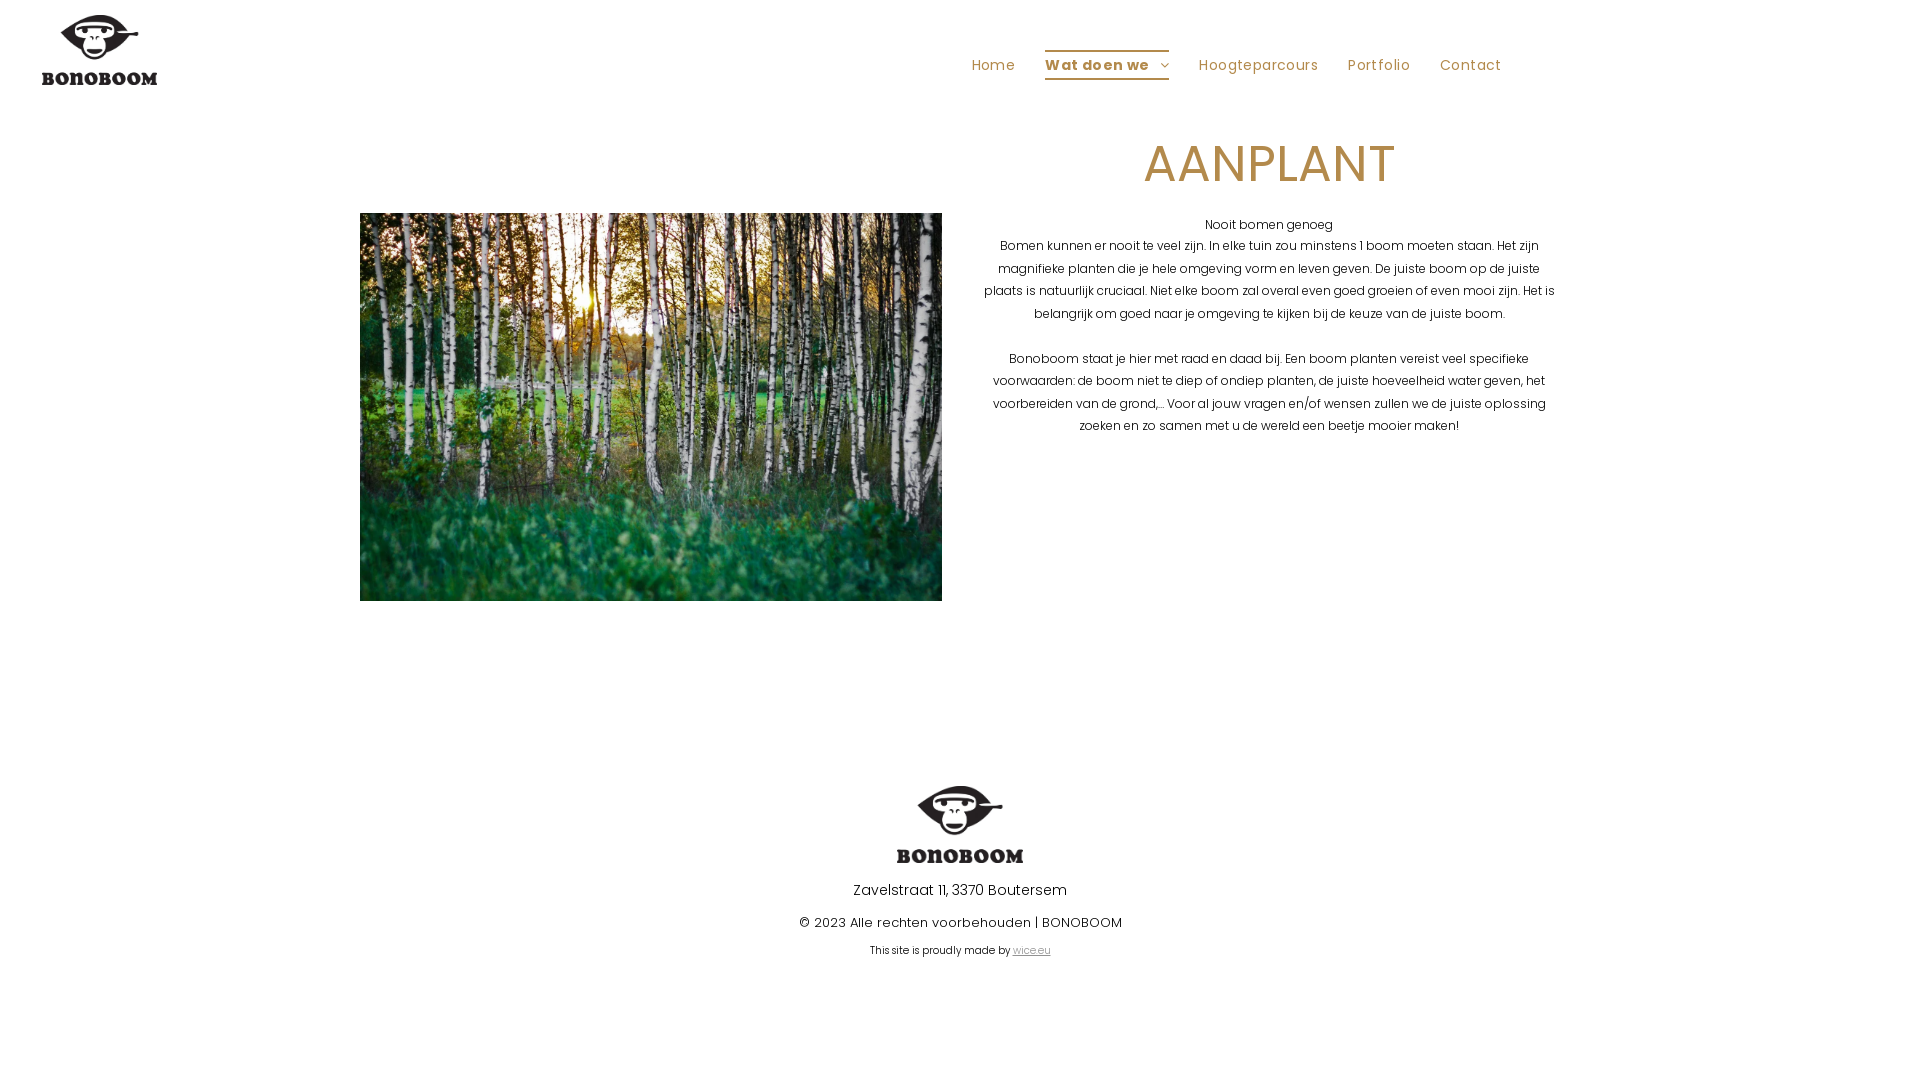  What do you see at coordinates (1031, 950) in the screenshot?
I see `wice.eu` at bounding box center [1031, 950].